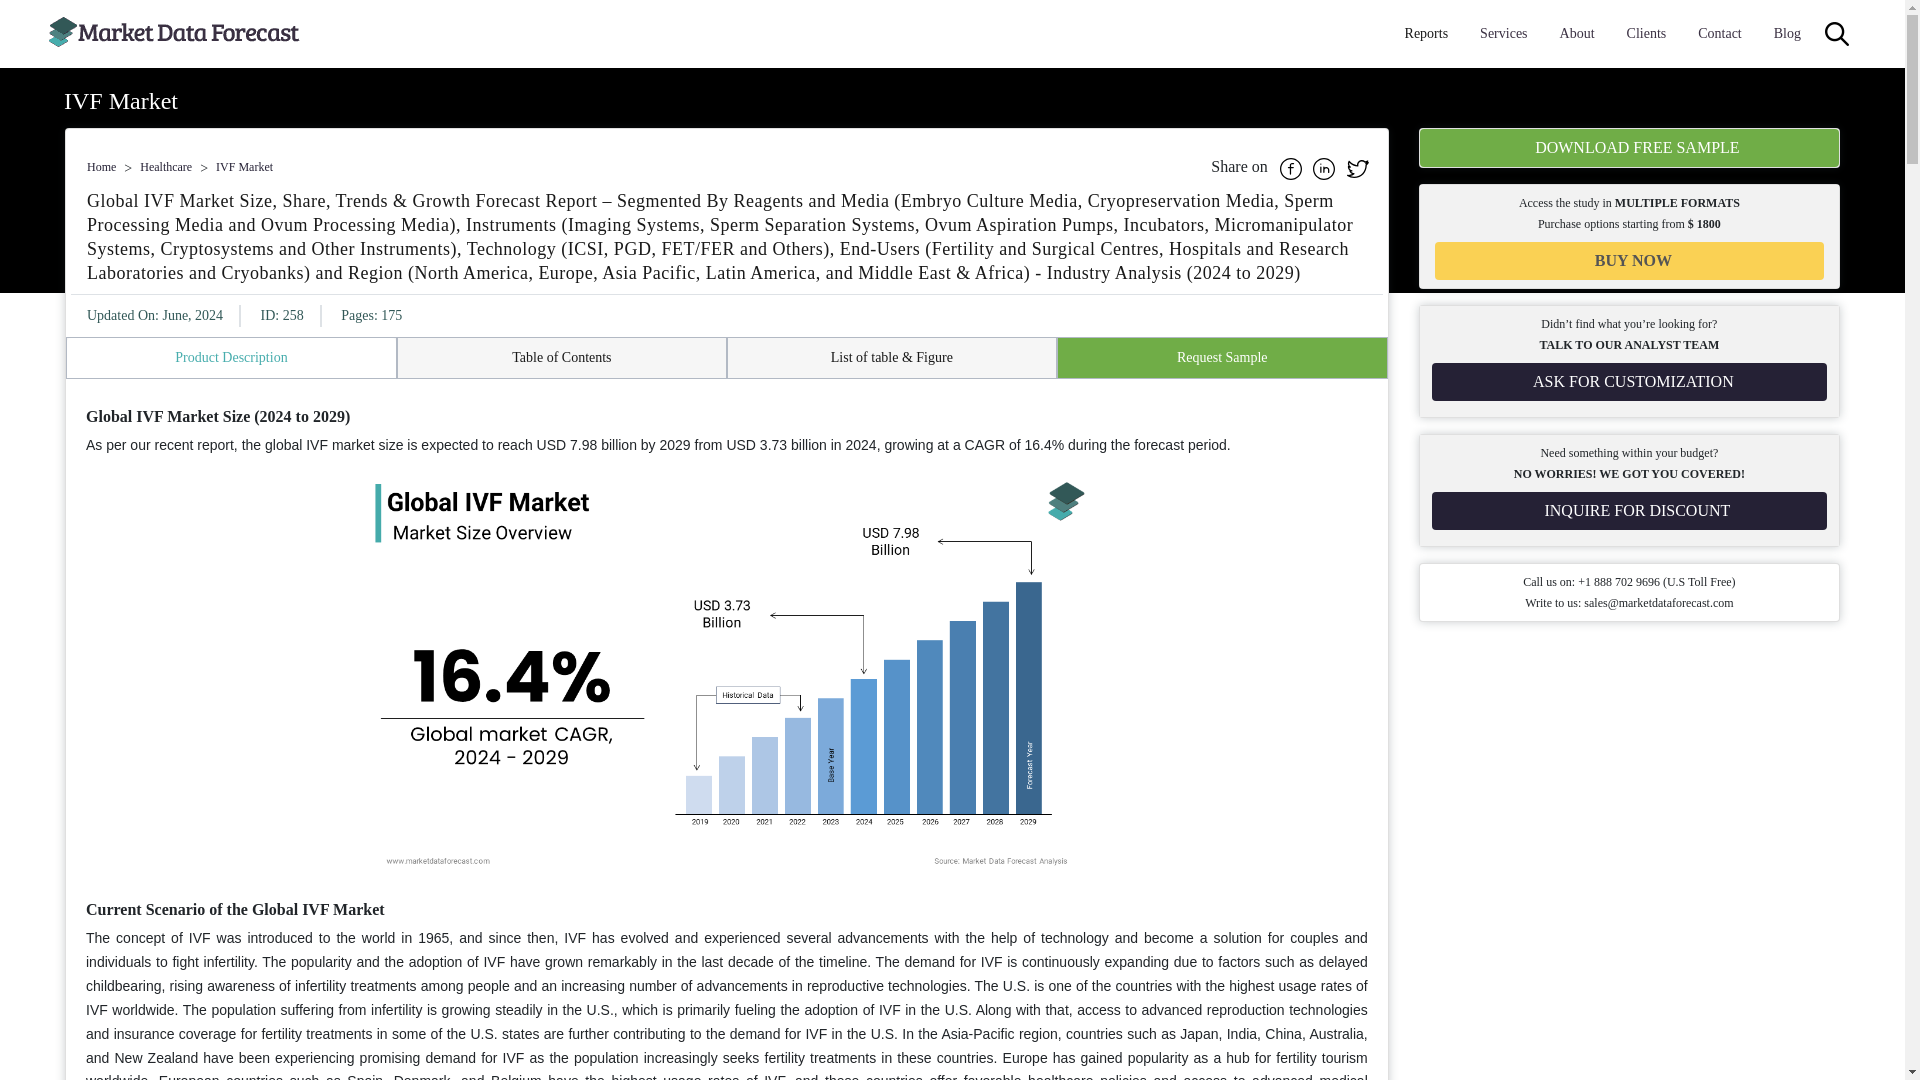 The image size is (1920, 1080). What do you see at coordinates (1646, 34) in the screenshot?
I see `Clients` at bounding box center [1646, 34].